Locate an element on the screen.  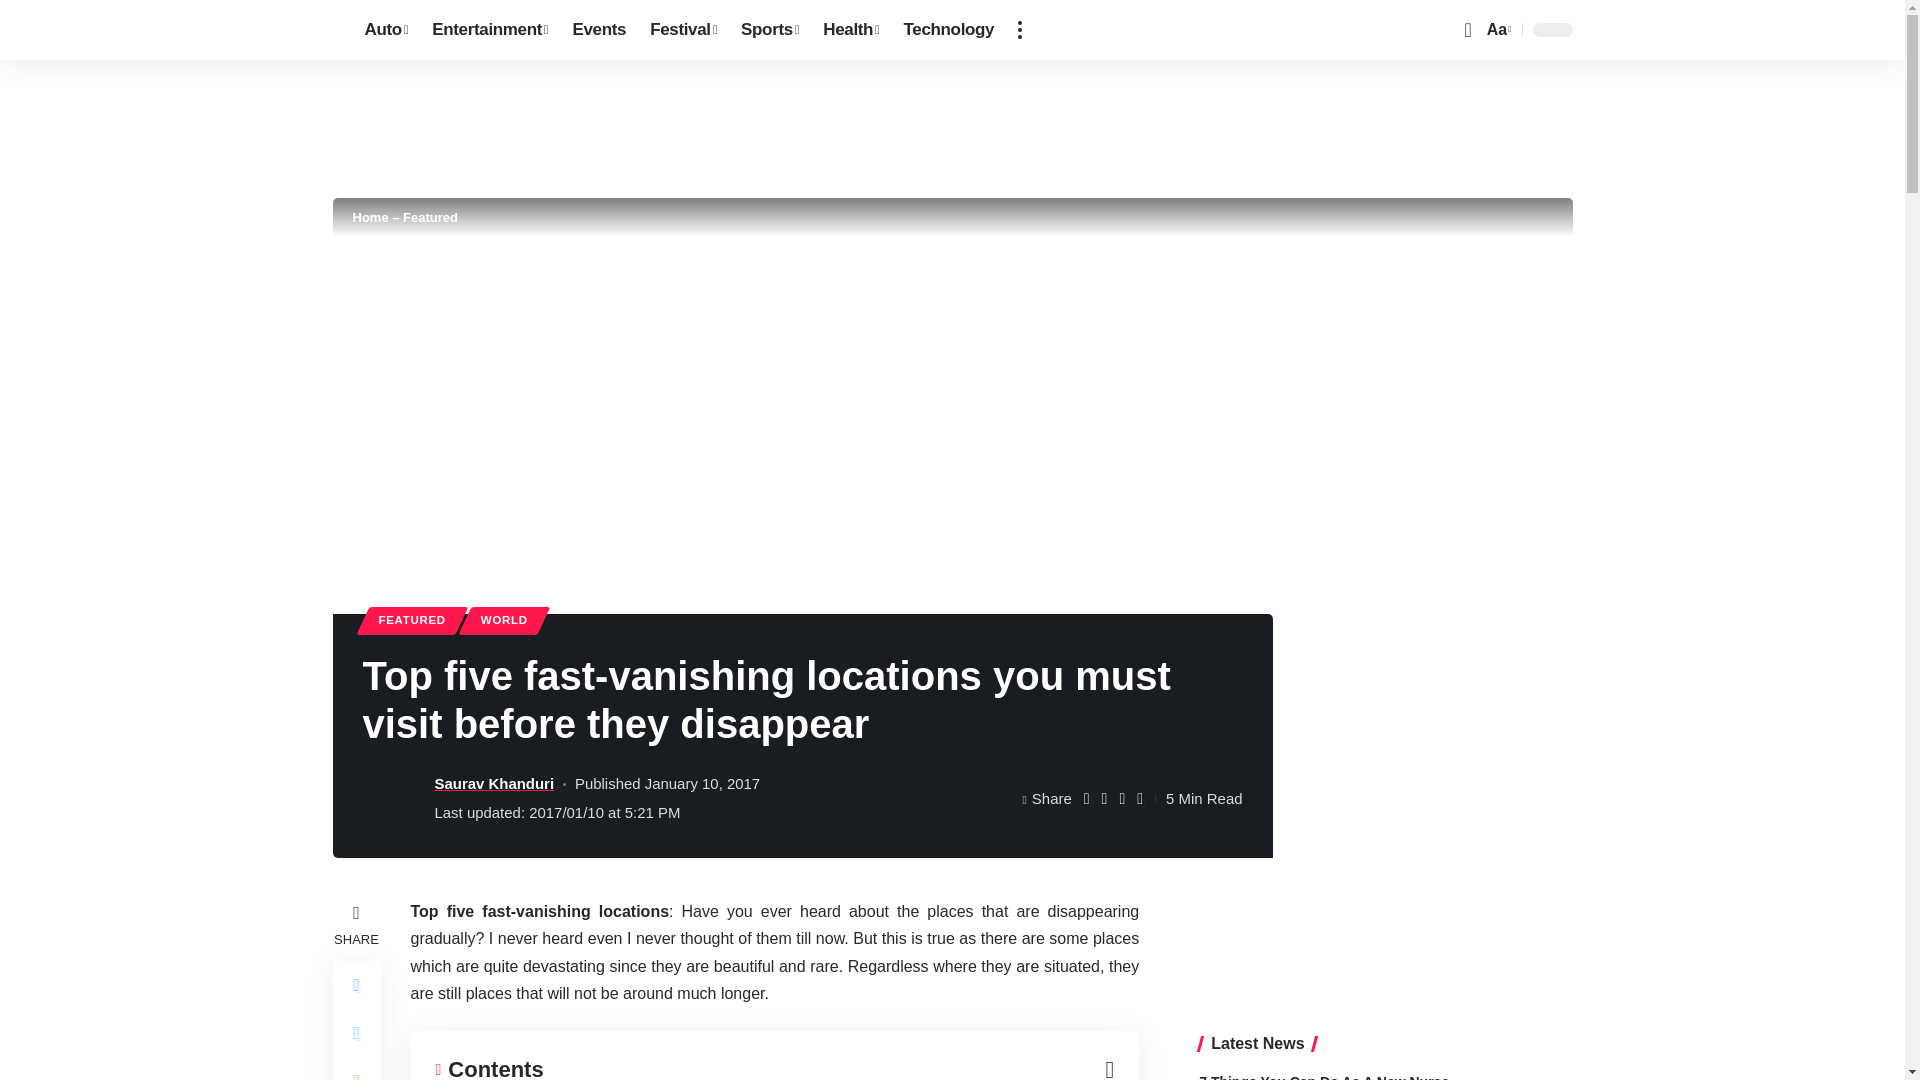
WORLD is located at coordinates (504, 620).